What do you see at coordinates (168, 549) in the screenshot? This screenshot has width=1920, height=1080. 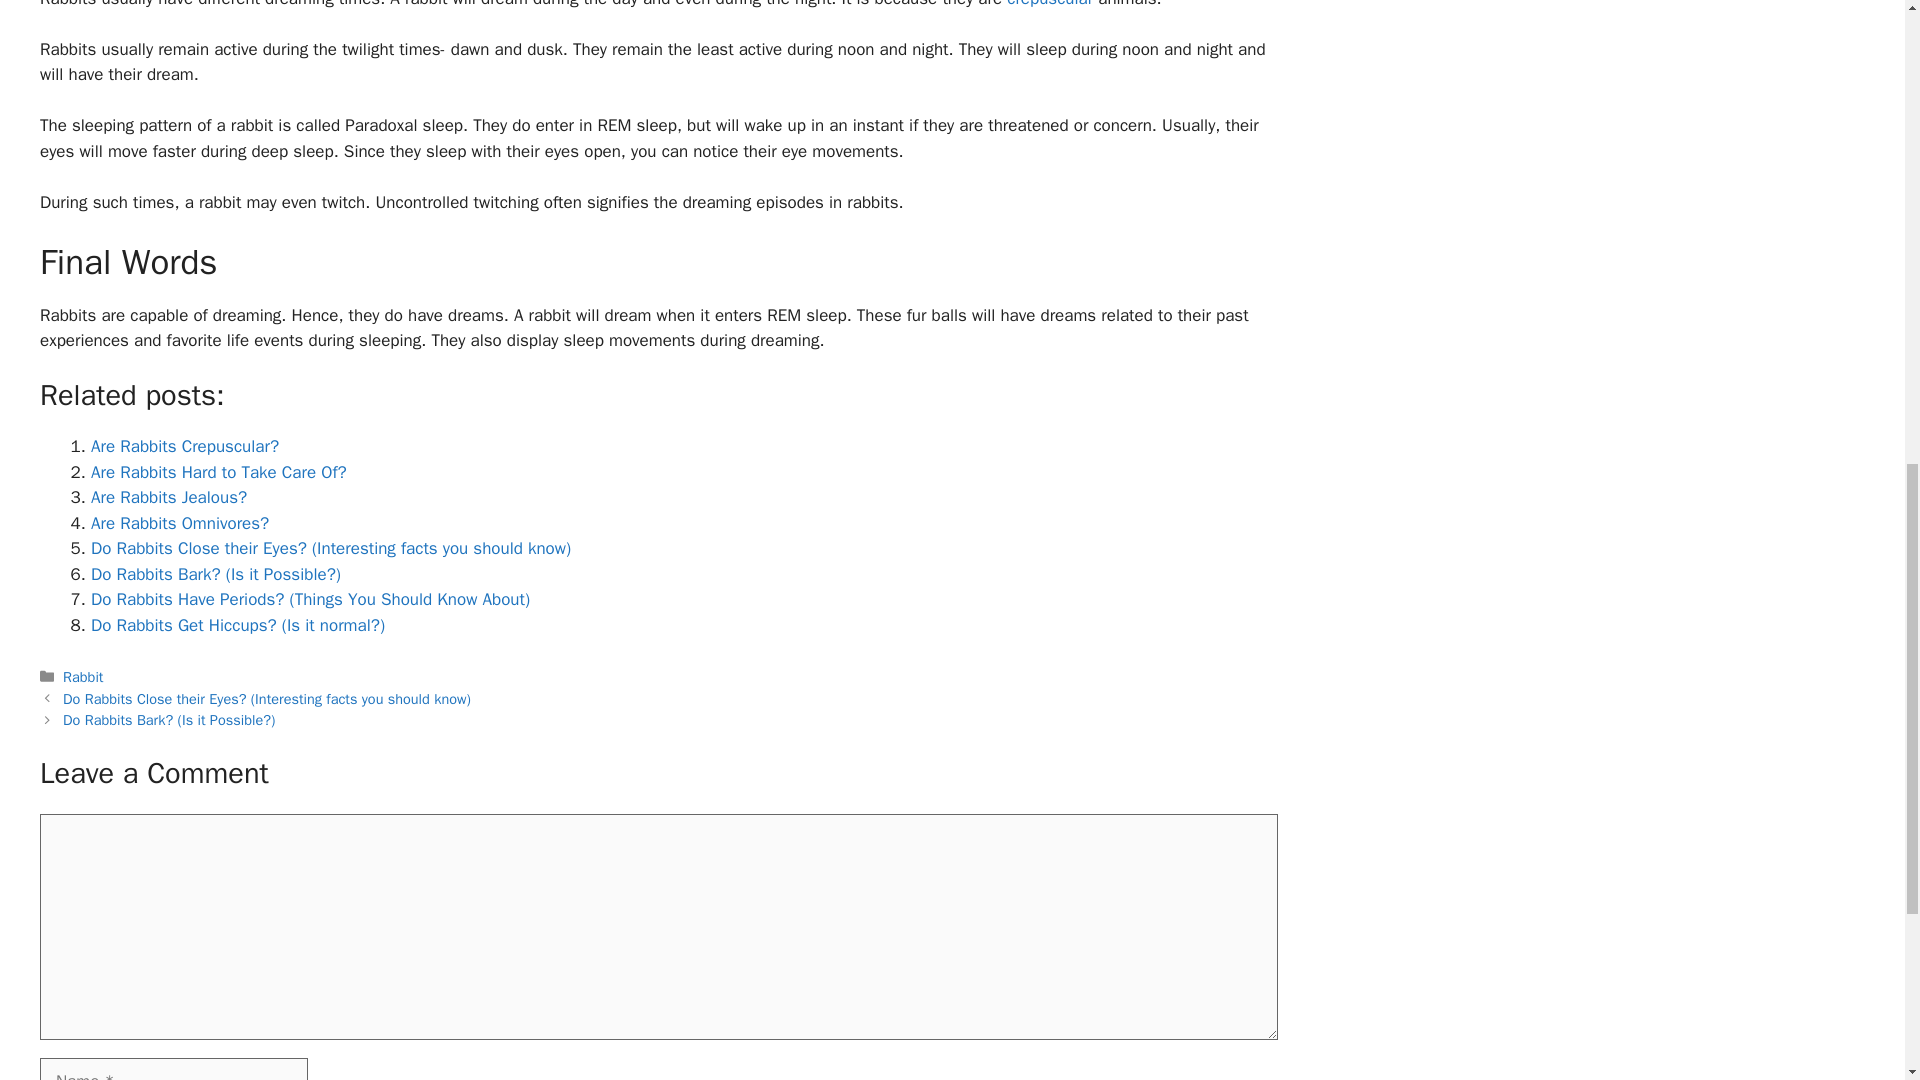 I see `Are Rabbits Jealous?` at bounding box center [168, 549].